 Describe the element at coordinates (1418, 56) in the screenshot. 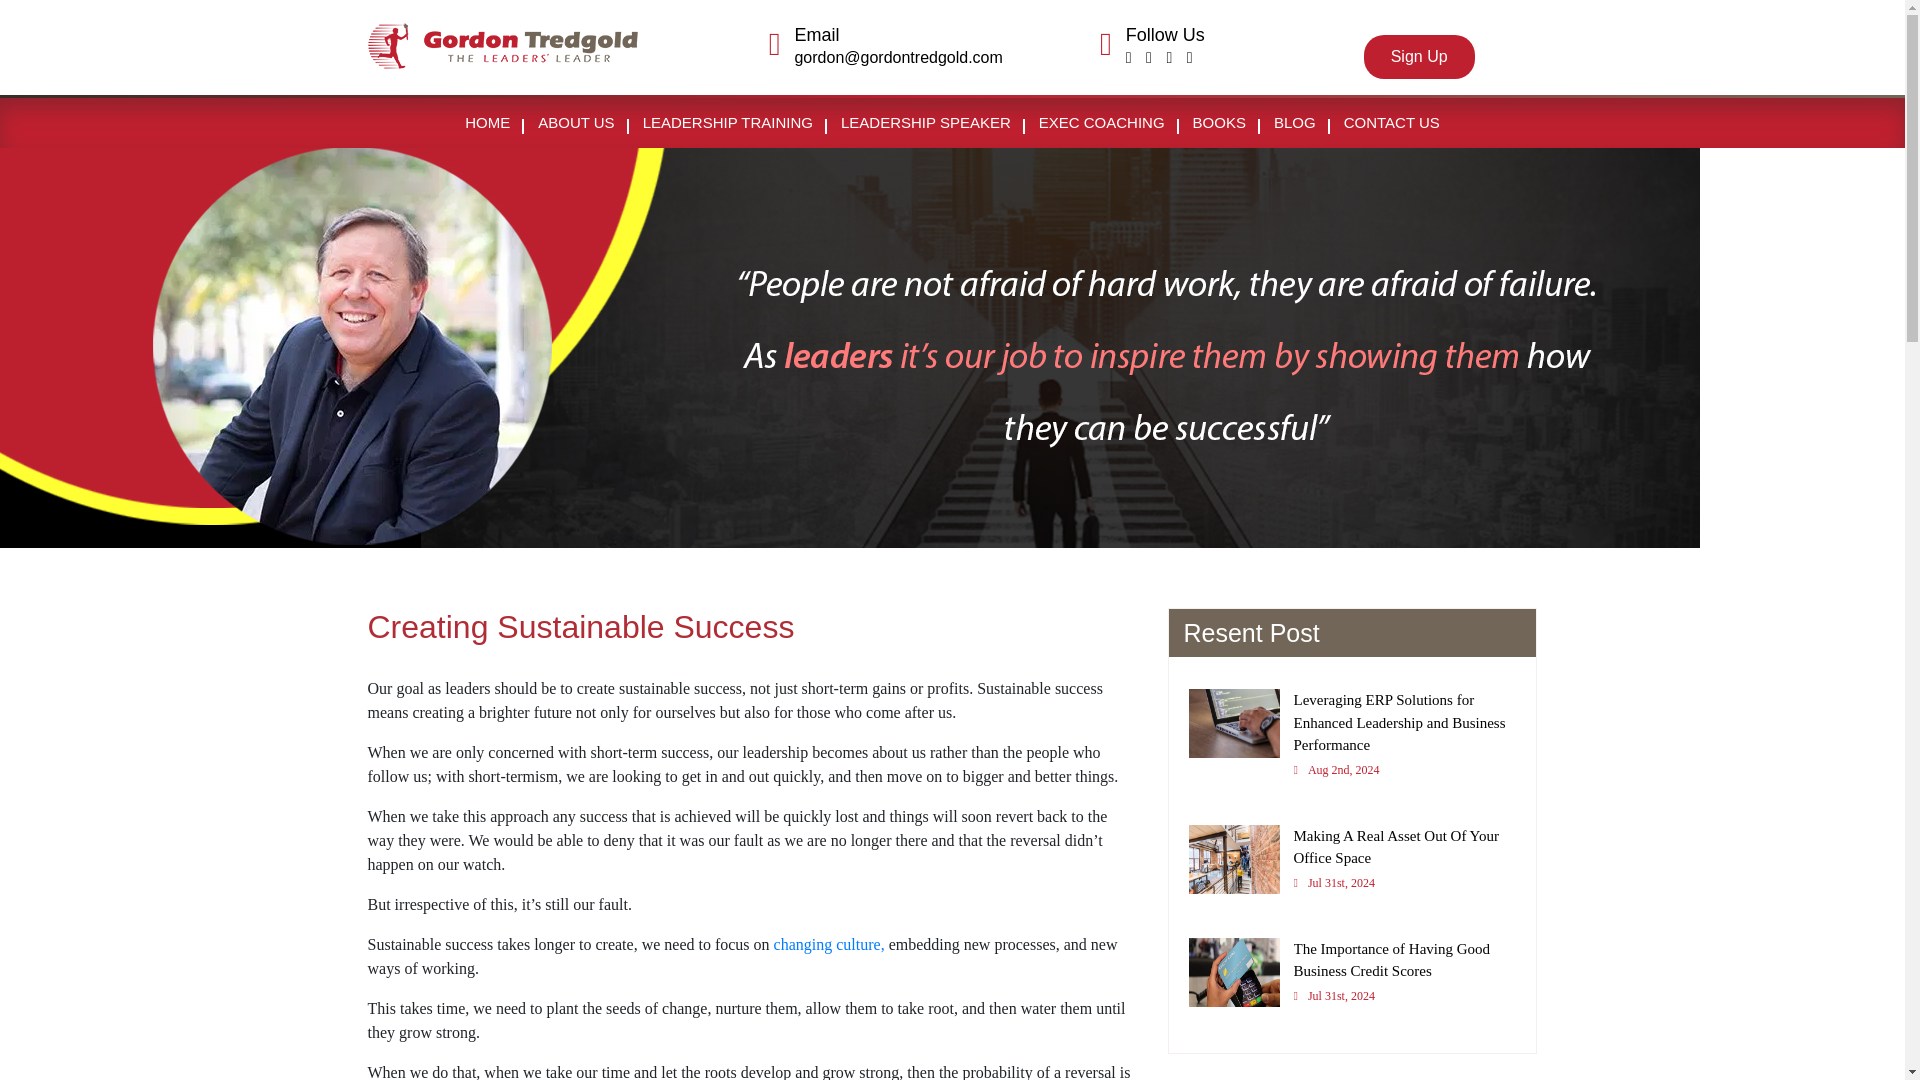

I see `CONTACT US` at that location.